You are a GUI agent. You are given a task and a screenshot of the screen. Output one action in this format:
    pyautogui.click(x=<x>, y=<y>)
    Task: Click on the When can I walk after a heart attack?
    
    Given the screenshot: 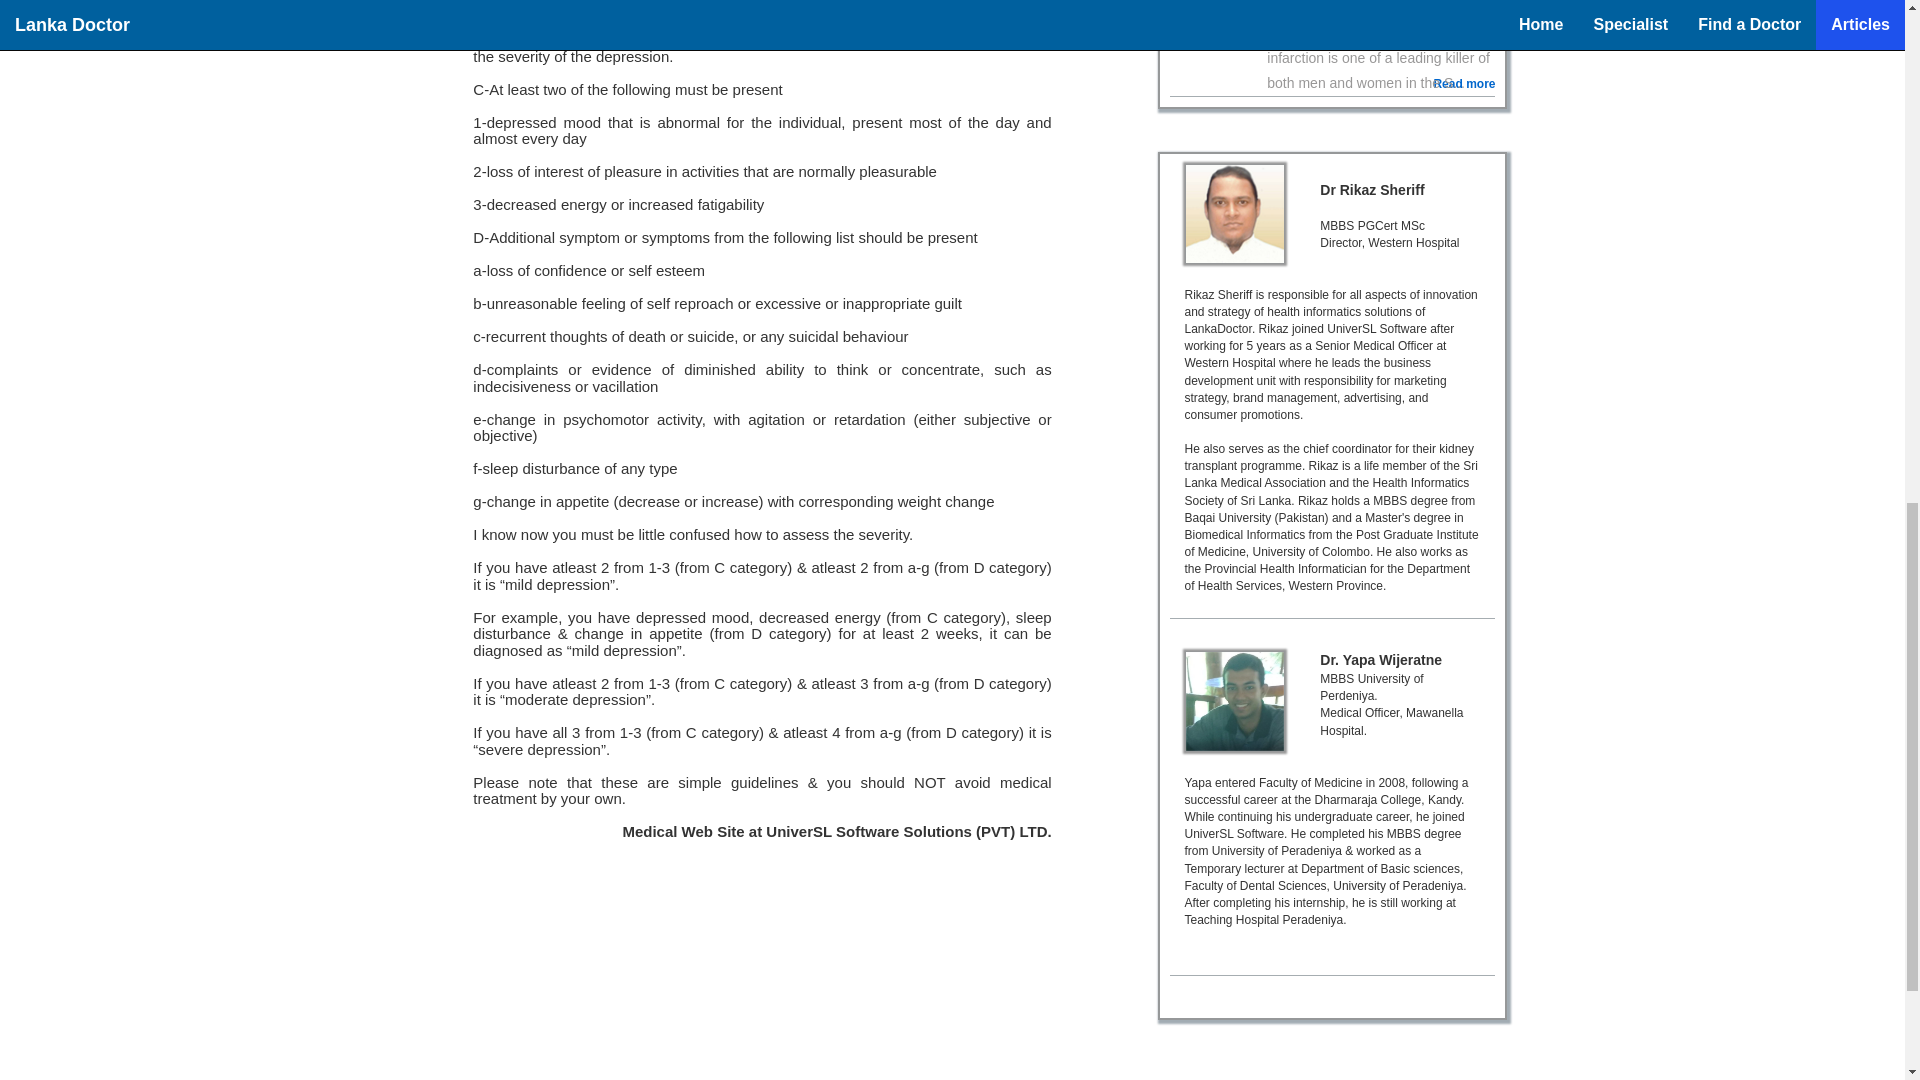 What is the action you would take?
    pyautogui.click(x=1366, y=5)
    